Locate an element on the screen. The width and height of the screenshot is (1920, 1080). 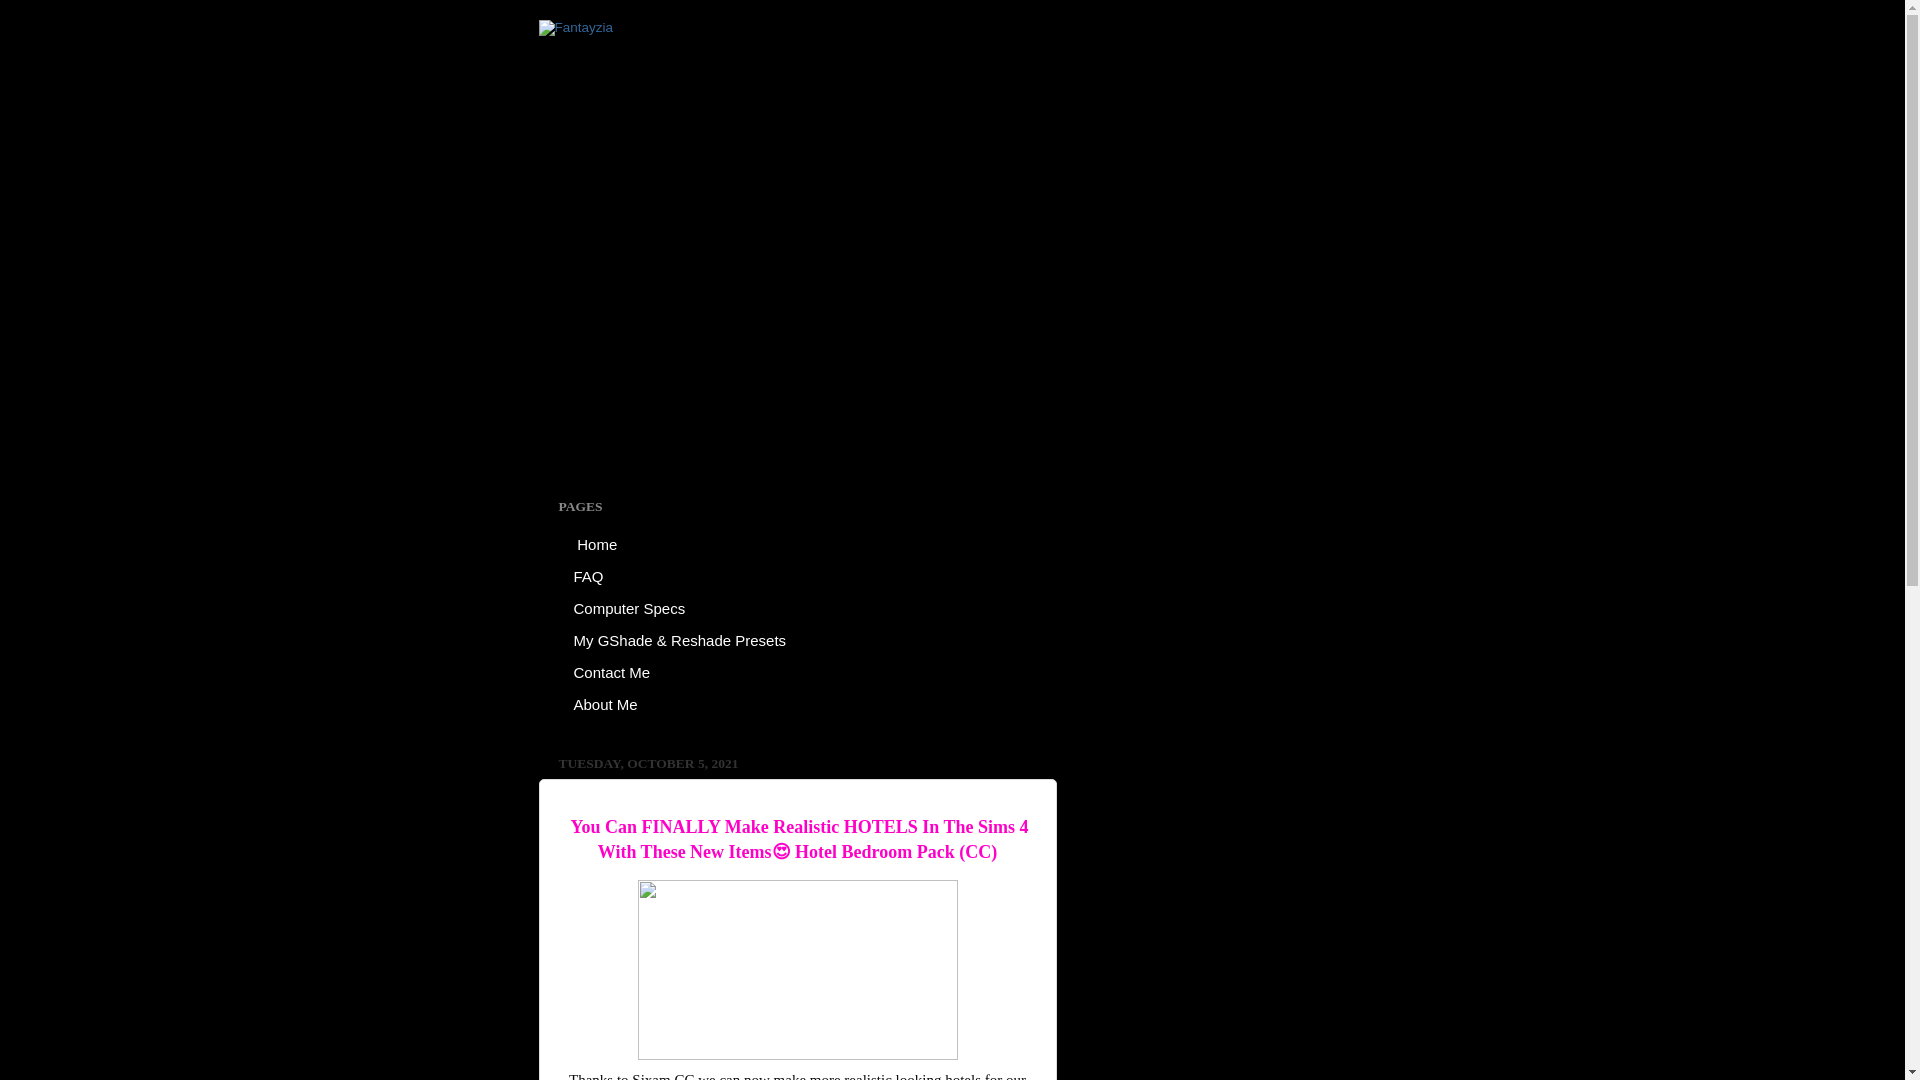
Contact Me is located at coordinates (612, 671).